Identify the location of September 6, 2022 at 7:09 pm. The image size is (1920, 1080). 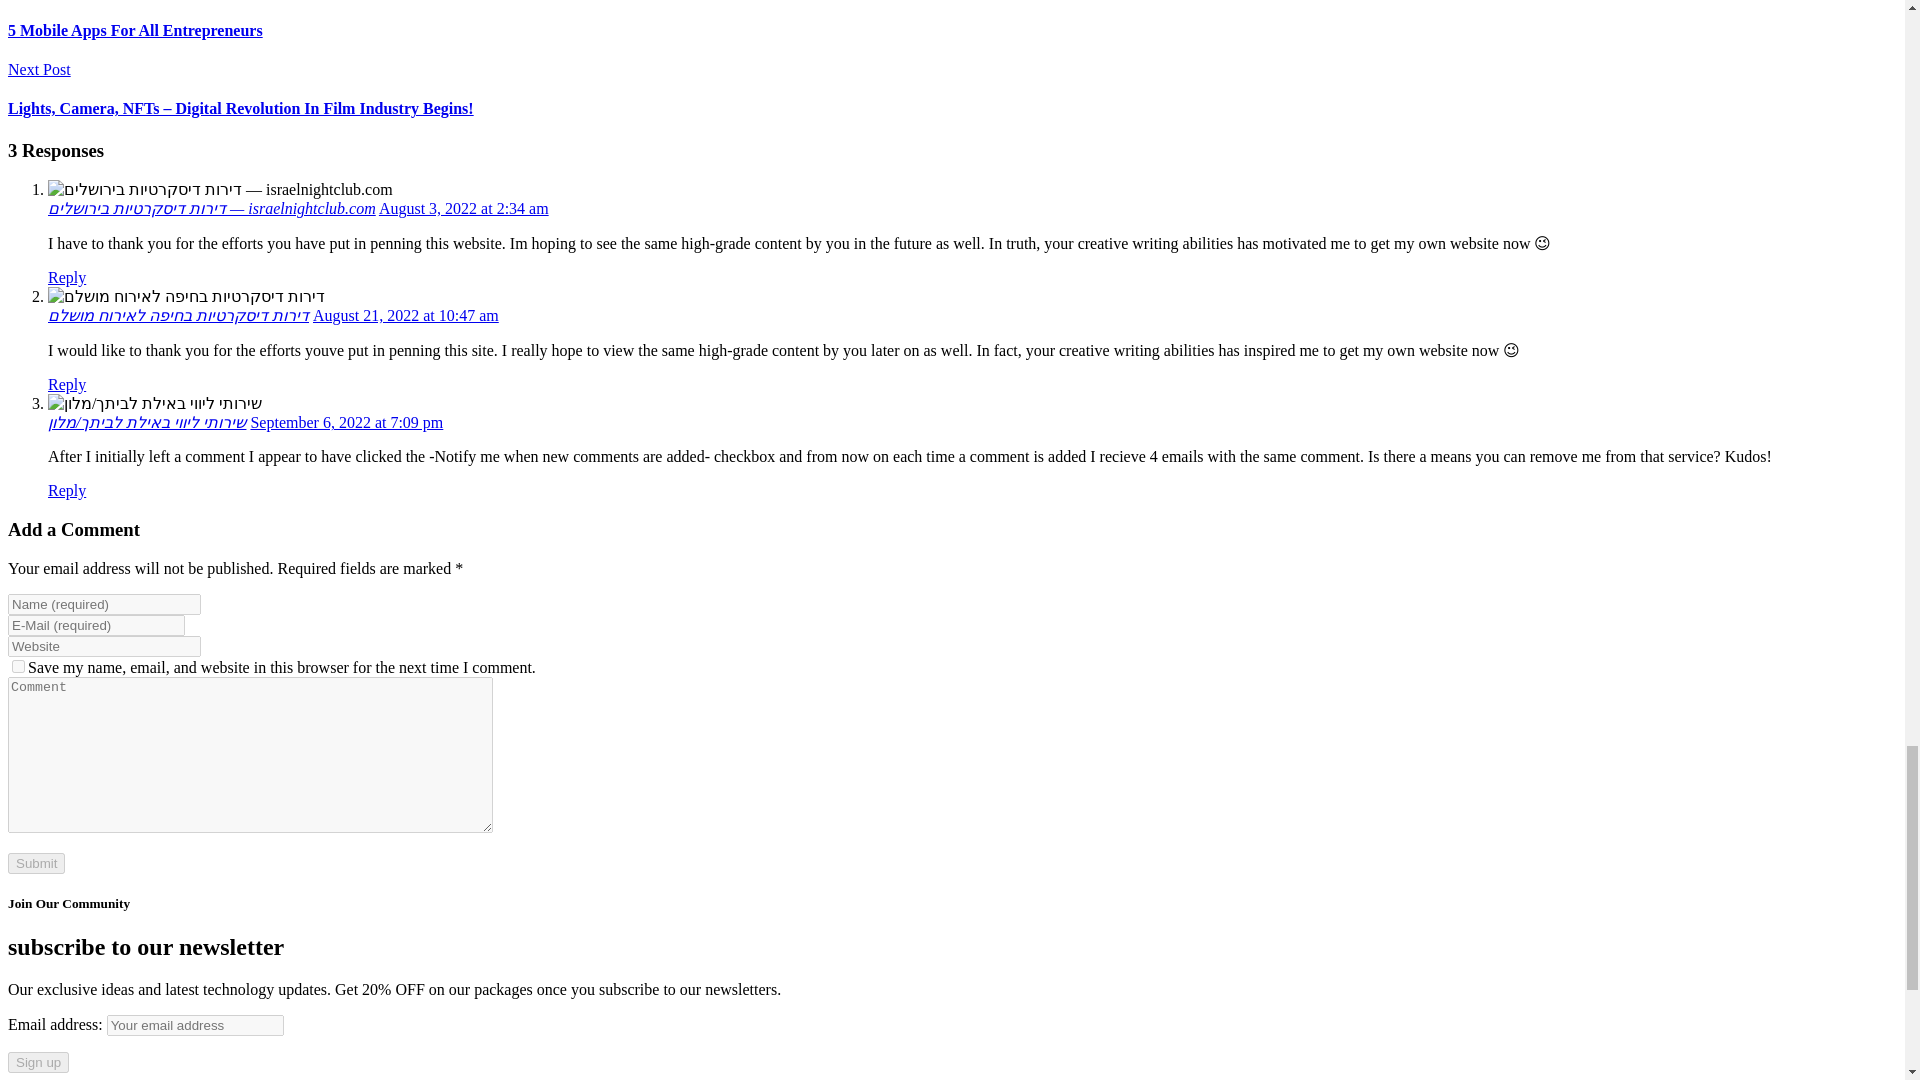
(346, 422).